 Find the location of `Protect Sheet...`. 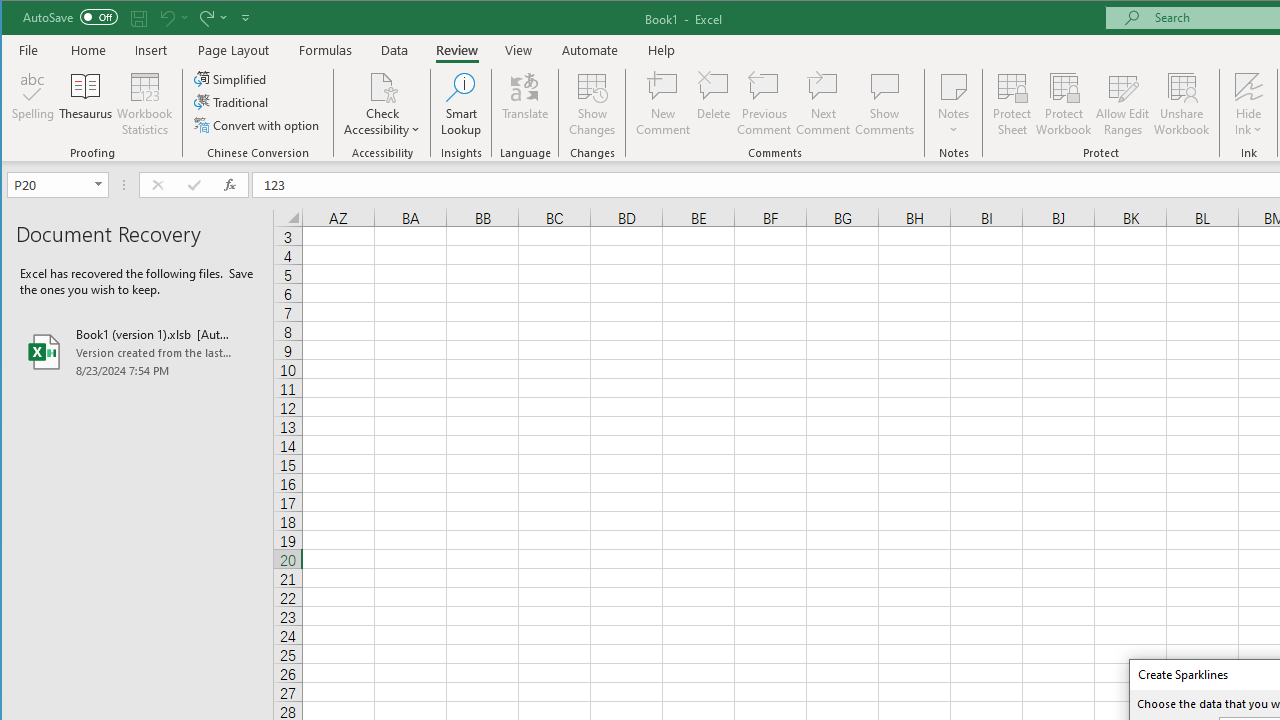

Protect Sheet... is located at coordinates (1012, 104).